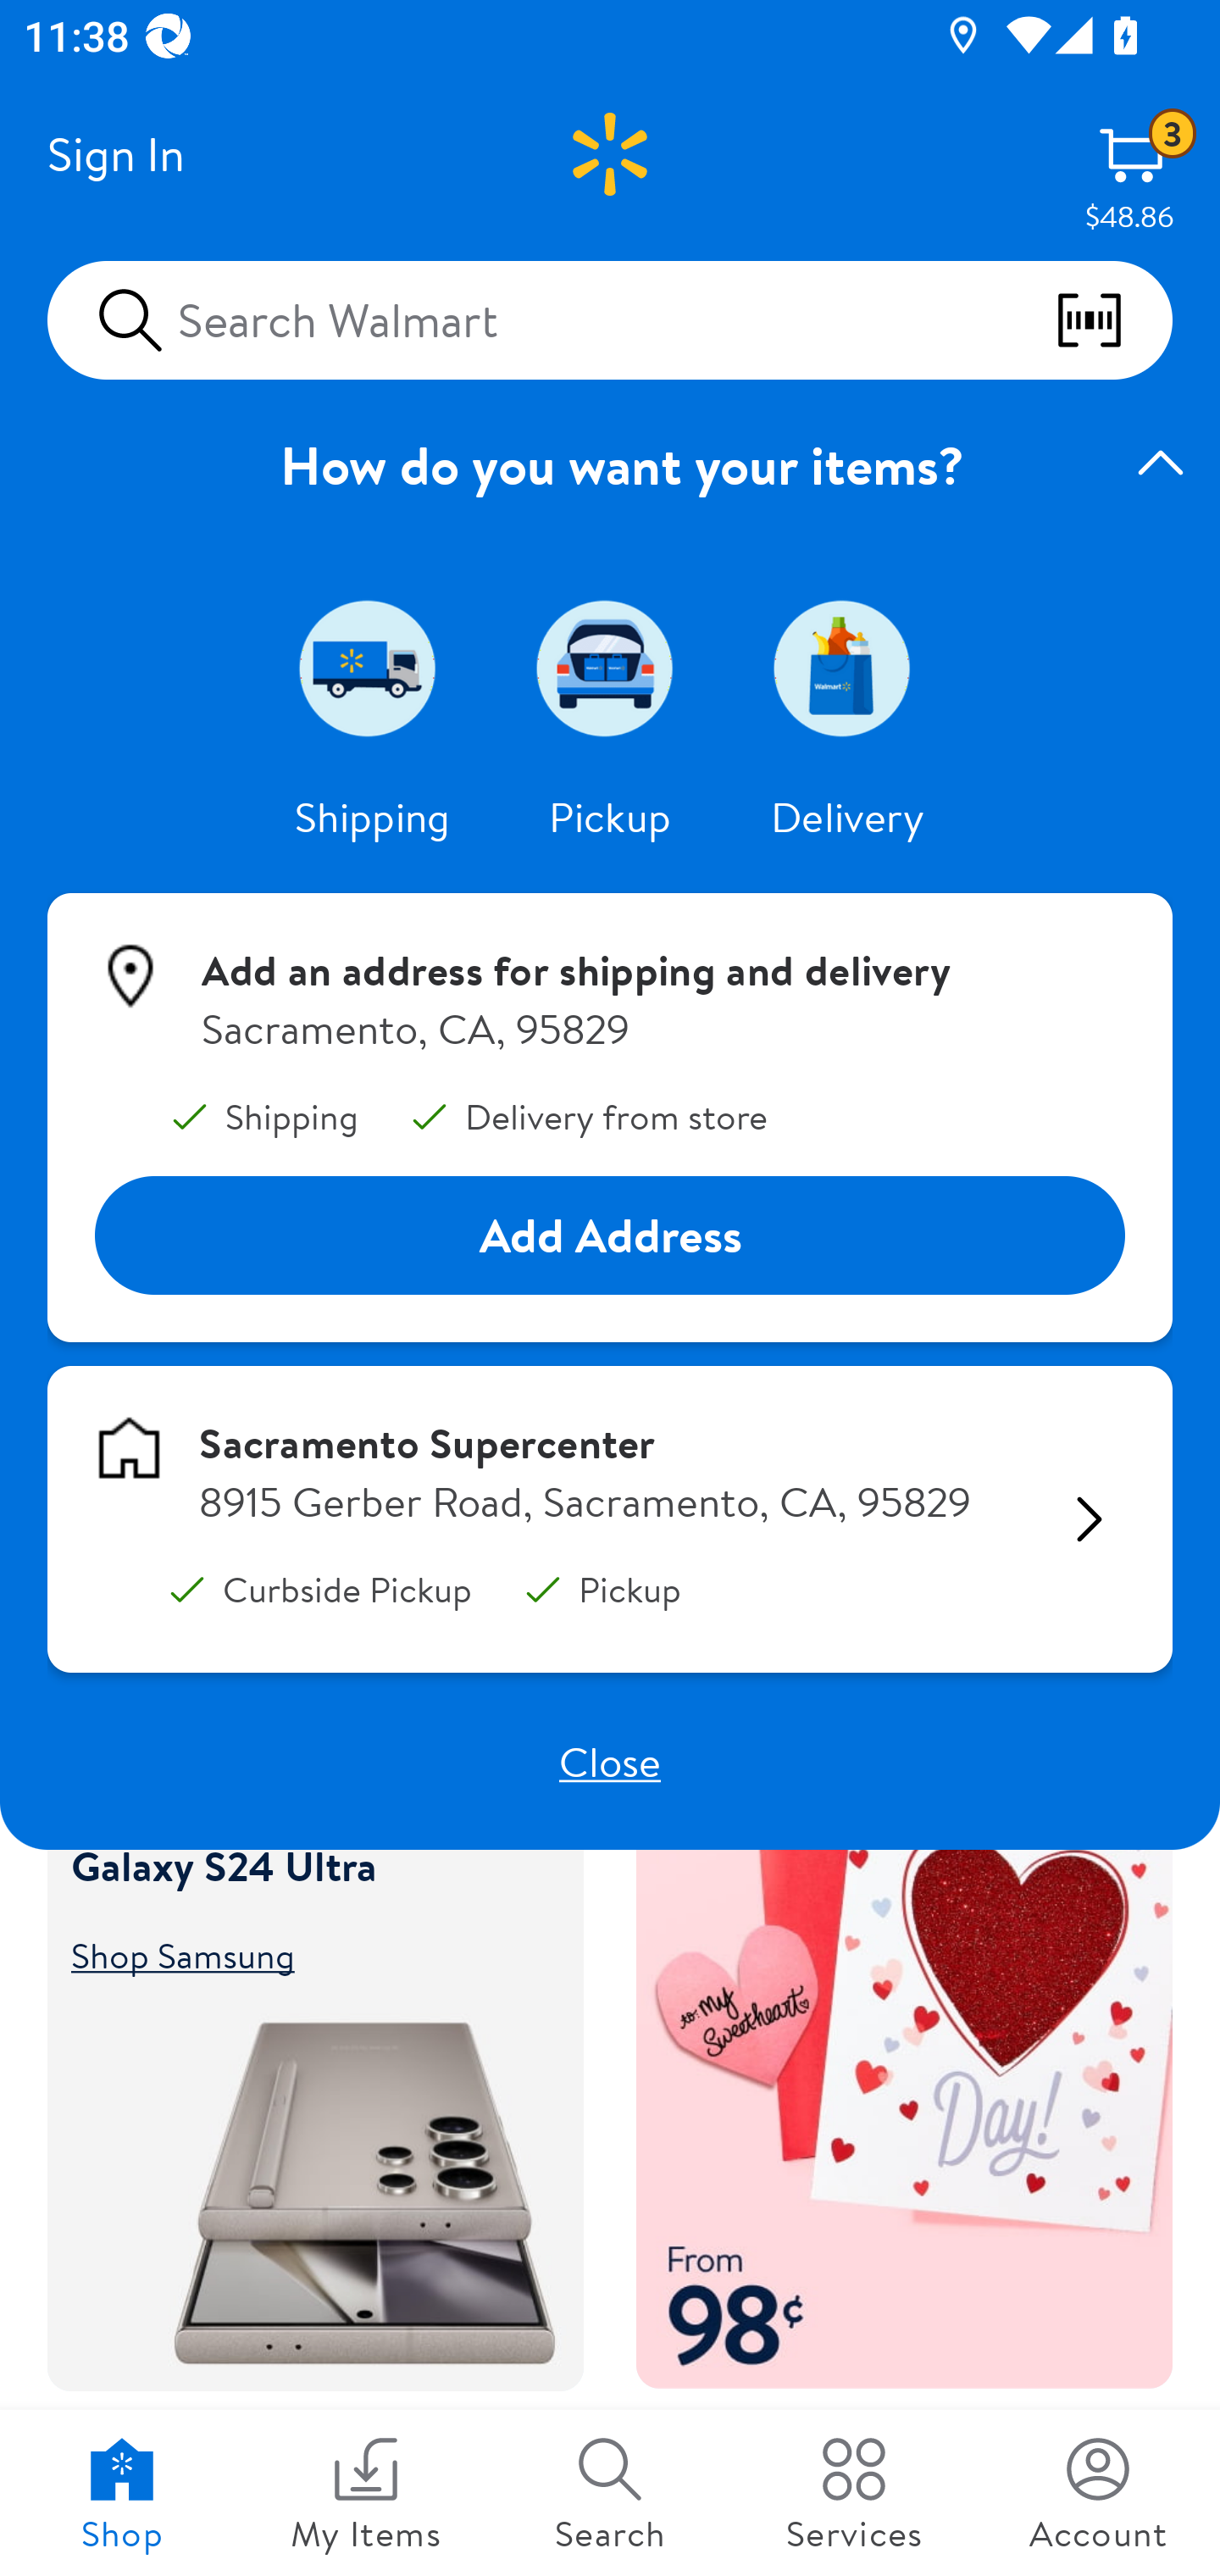  What do you see at coordinates (847, 668) in the screenshot?
I see `Delivery 3 of 3` at bounding box center [847, 668].